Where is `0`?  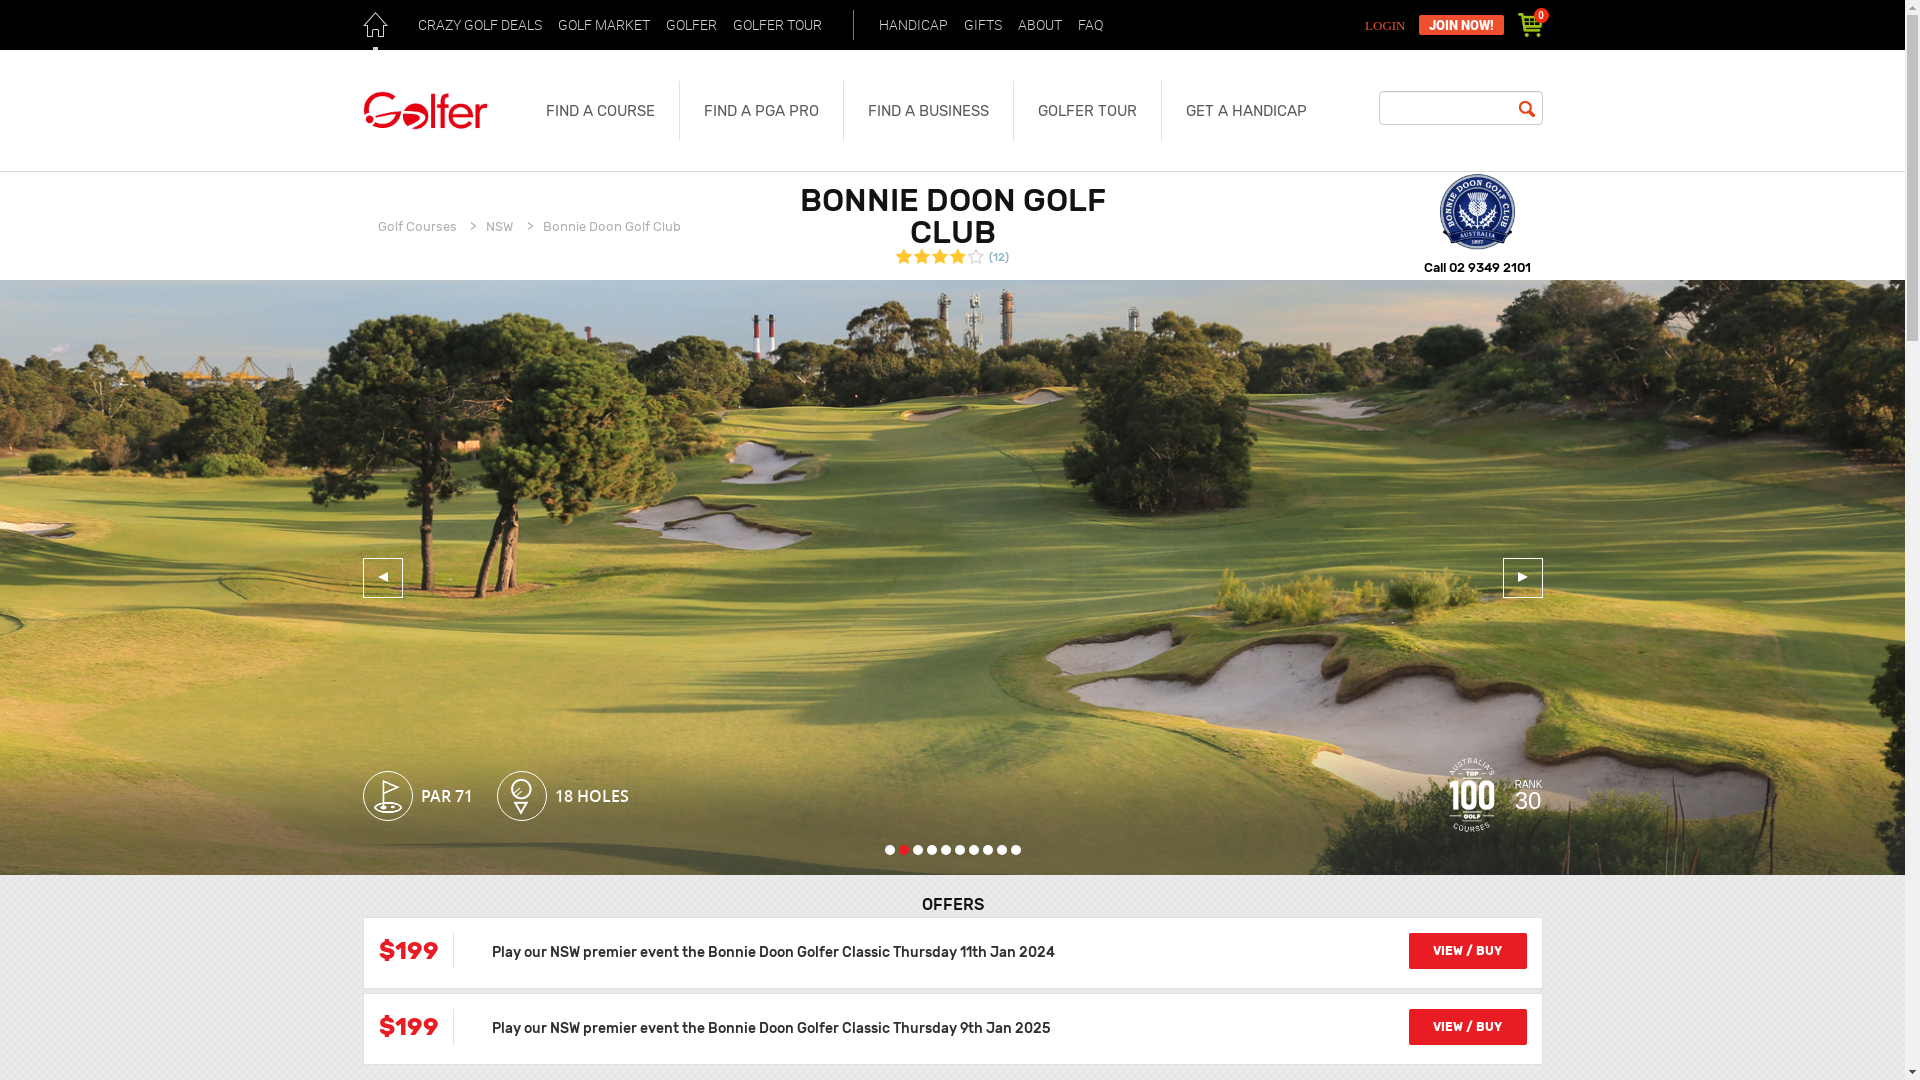
0 is located at coordinates (1530, 25).